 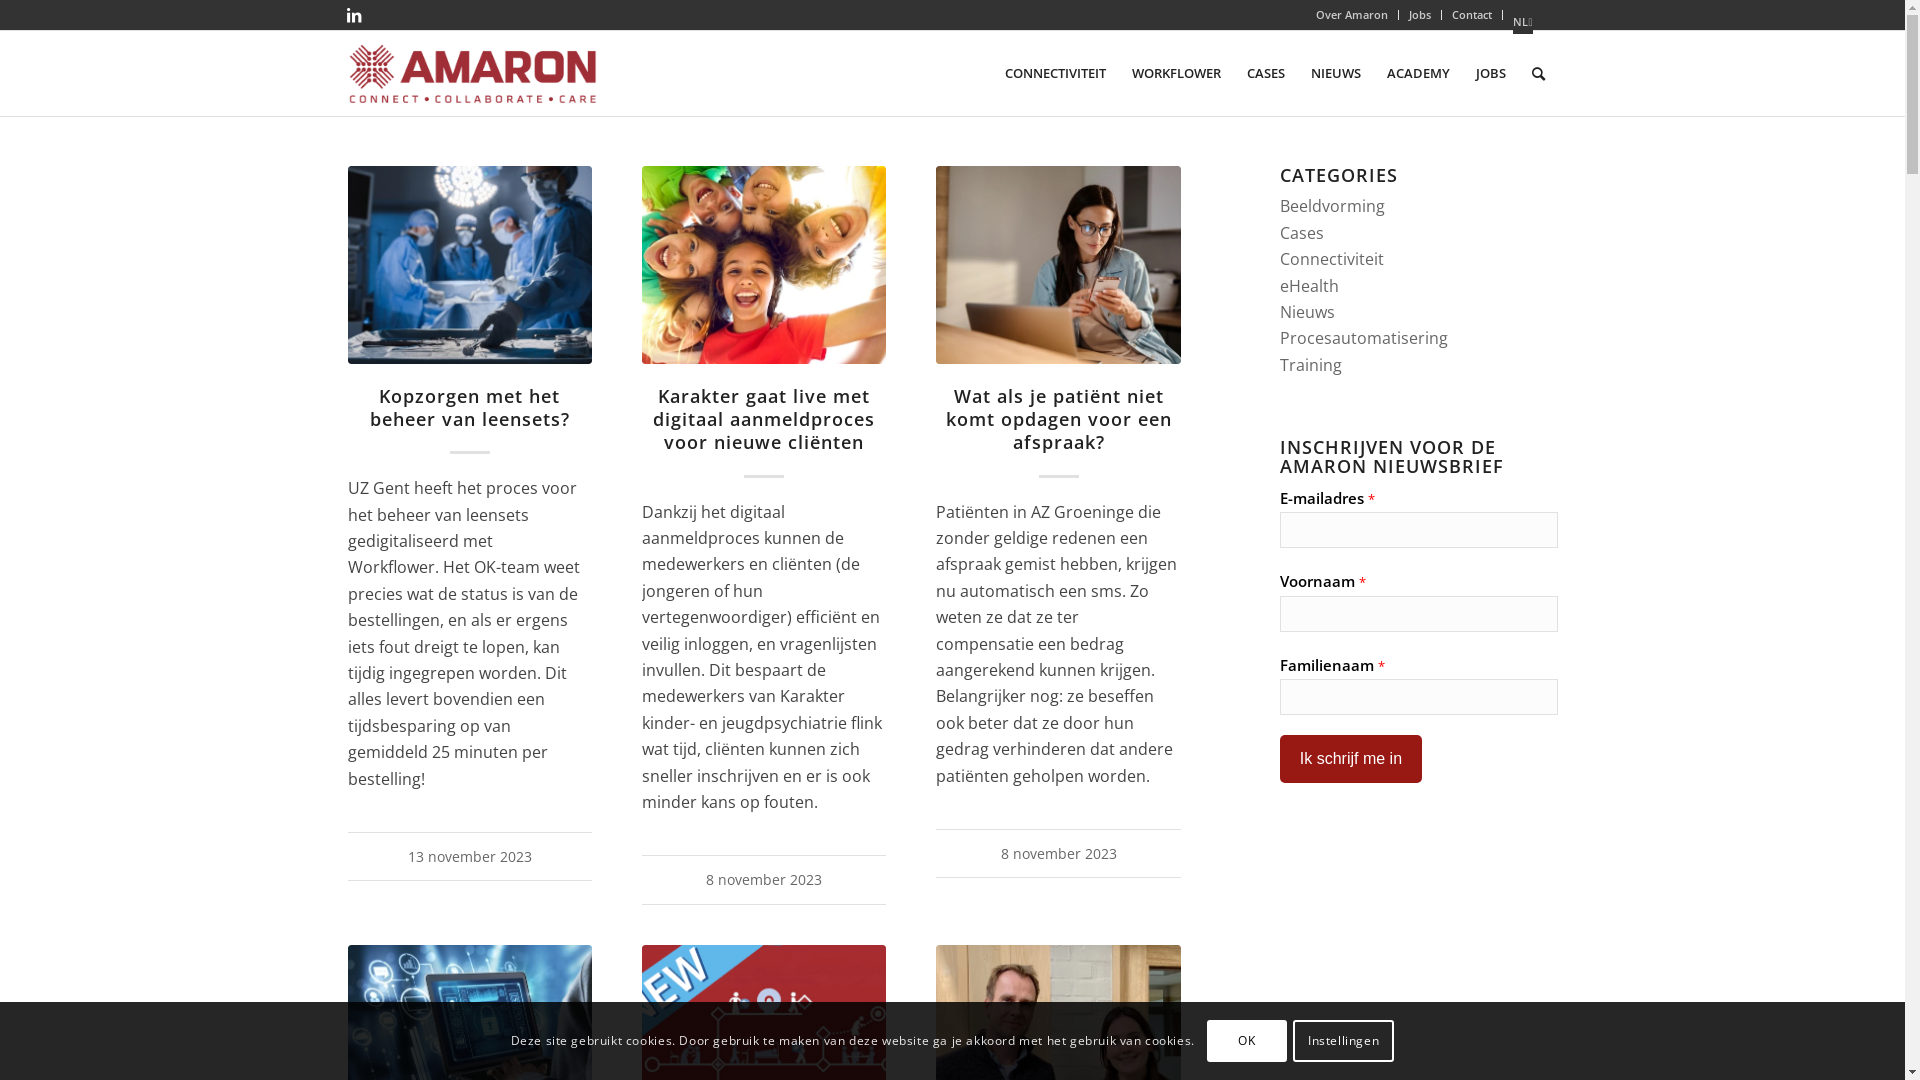 What do you see at coordinates (1352, 14) in the screenshot?
I see `Over Amaron` at bounding box center [1352, 14].